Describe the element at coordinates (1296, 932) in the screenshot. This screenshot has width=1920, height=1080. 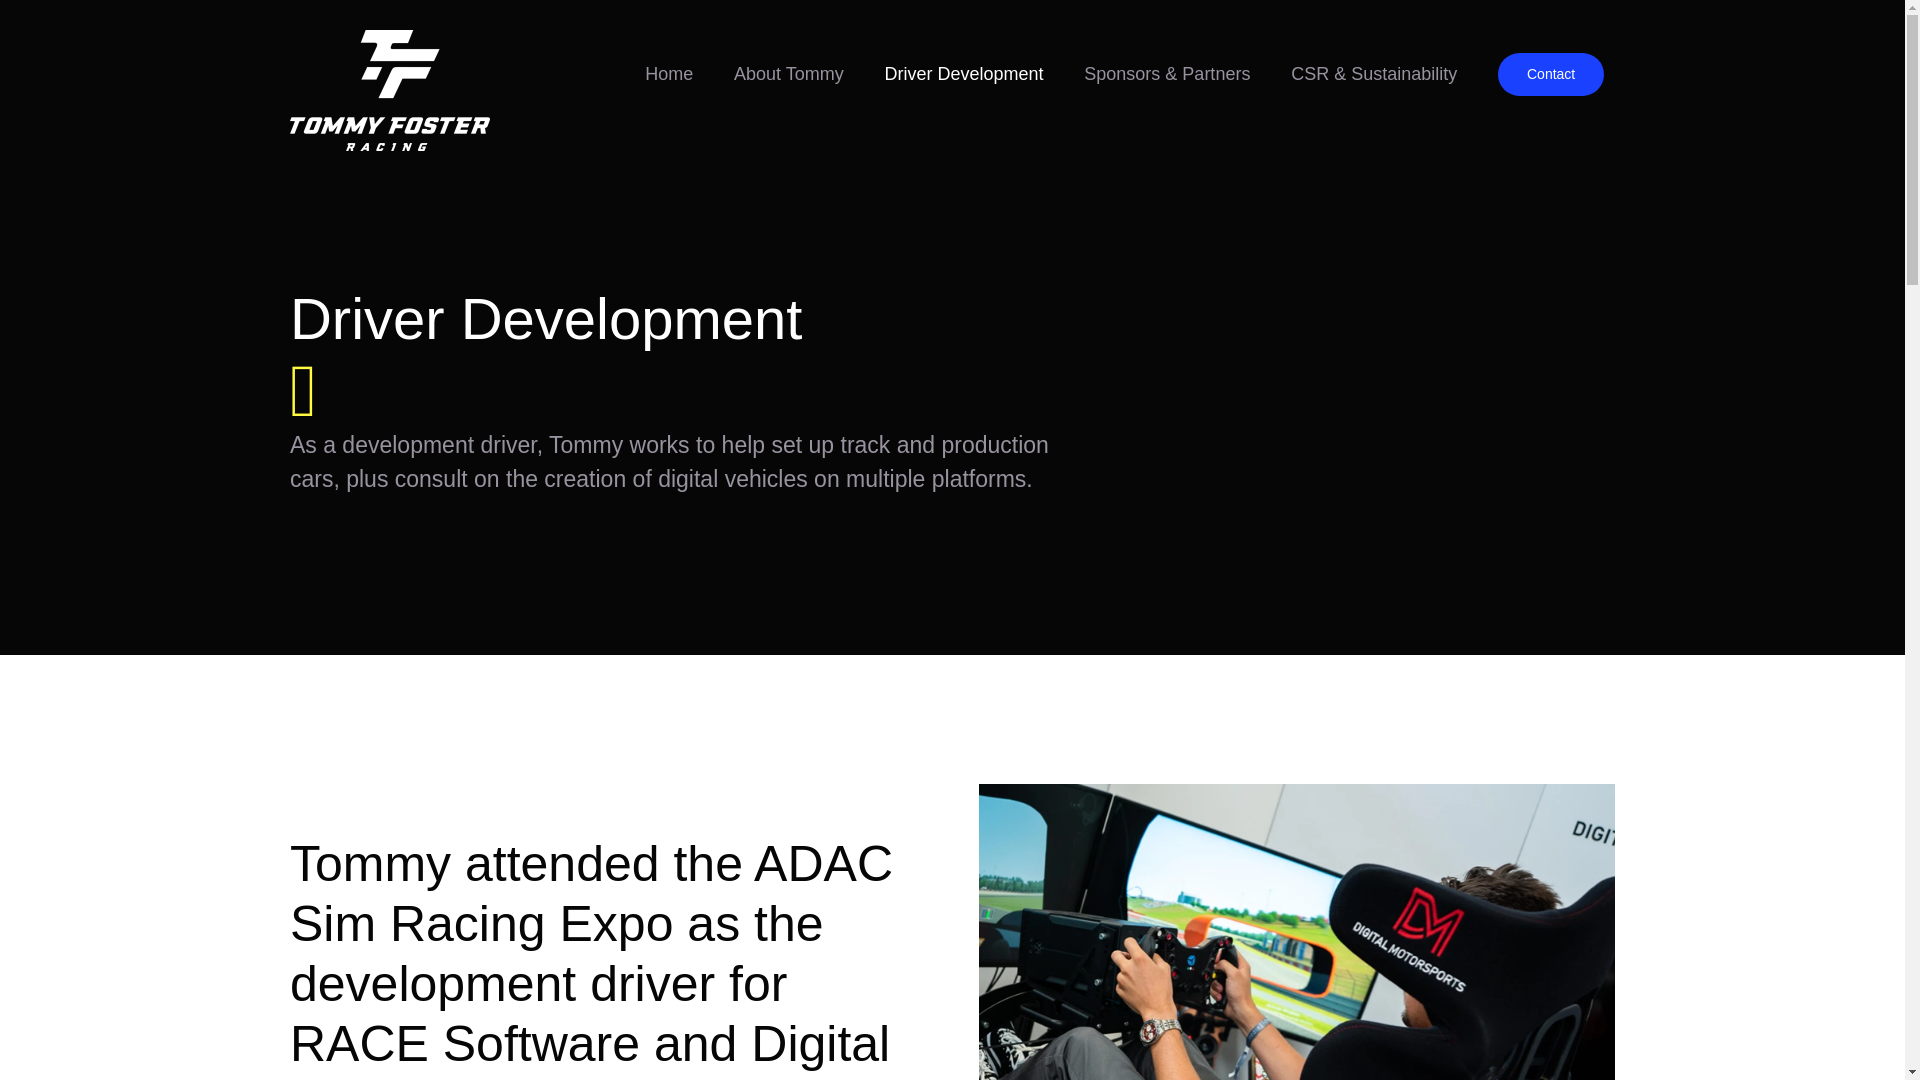
I see `Digital Motorsport` at that location.